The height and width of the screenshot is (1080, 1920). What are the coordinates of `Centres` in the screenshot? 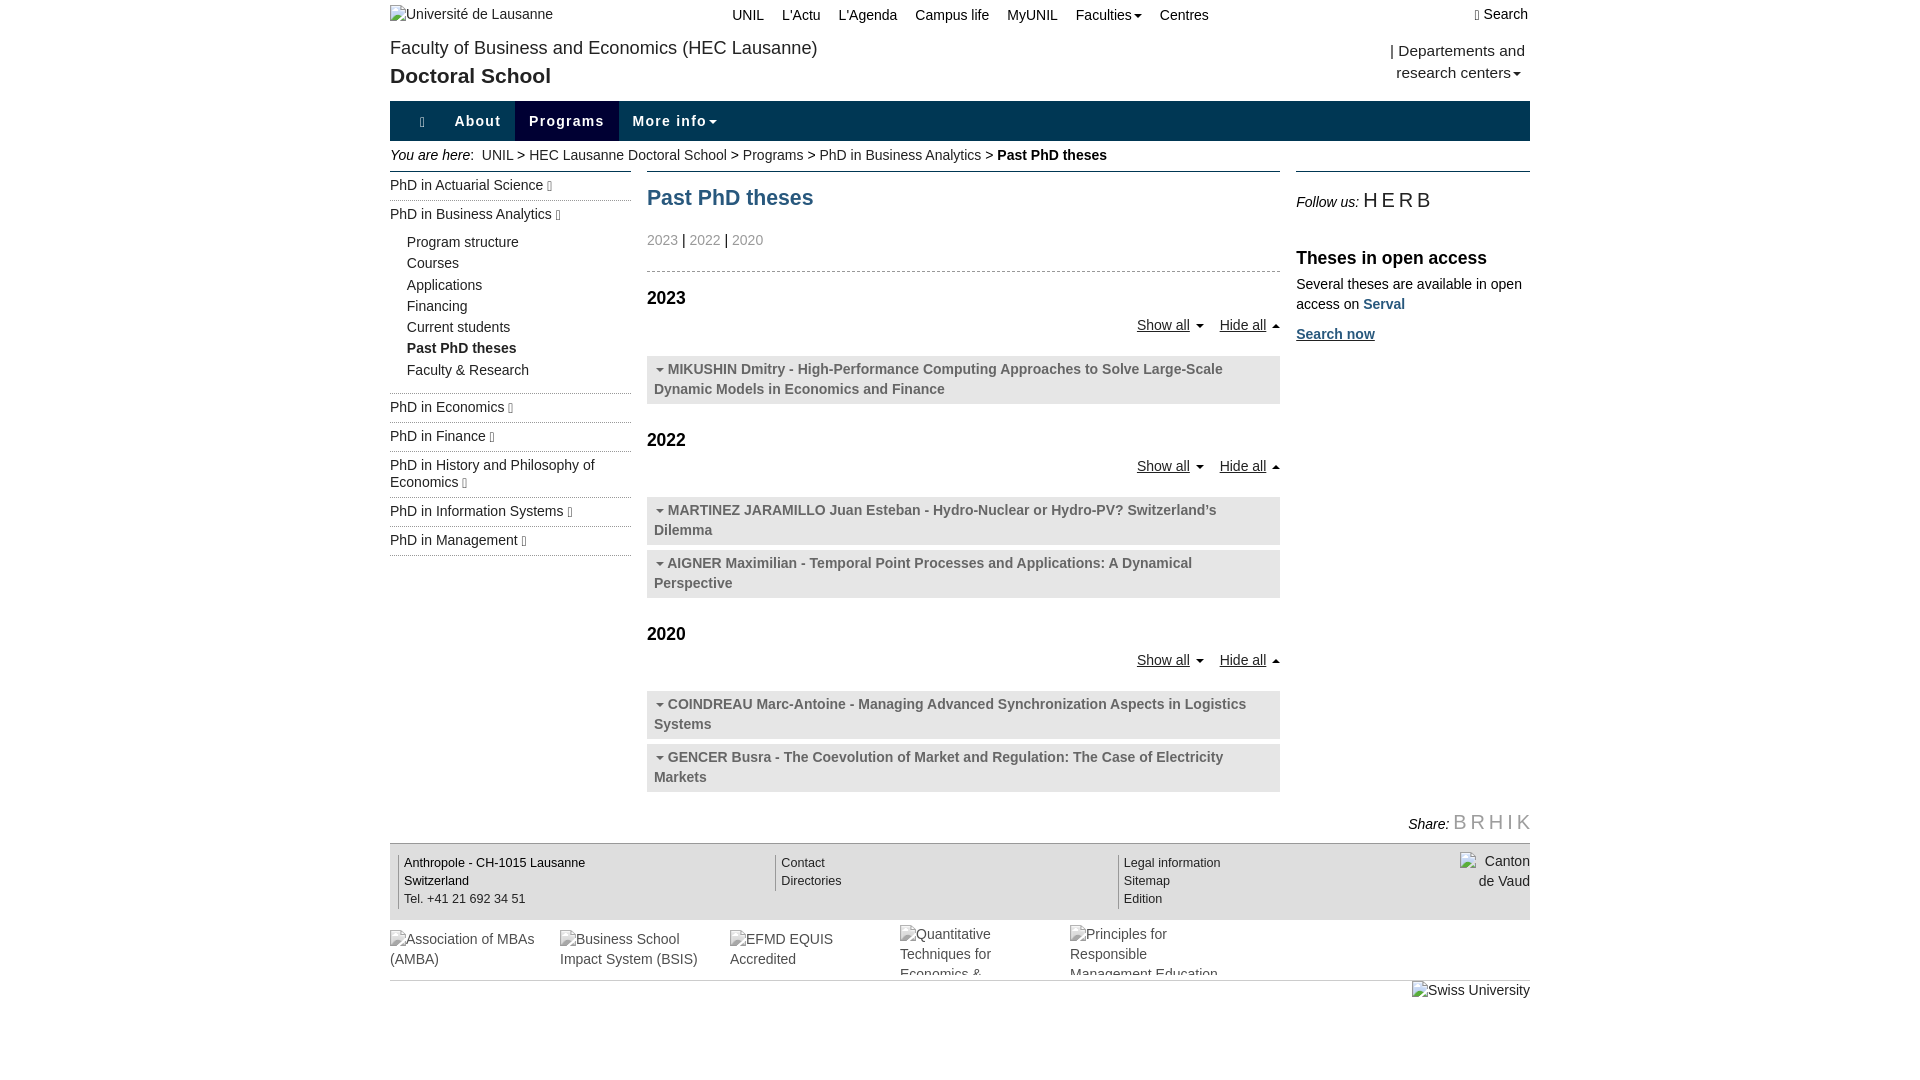 It's located at (1176, 14).